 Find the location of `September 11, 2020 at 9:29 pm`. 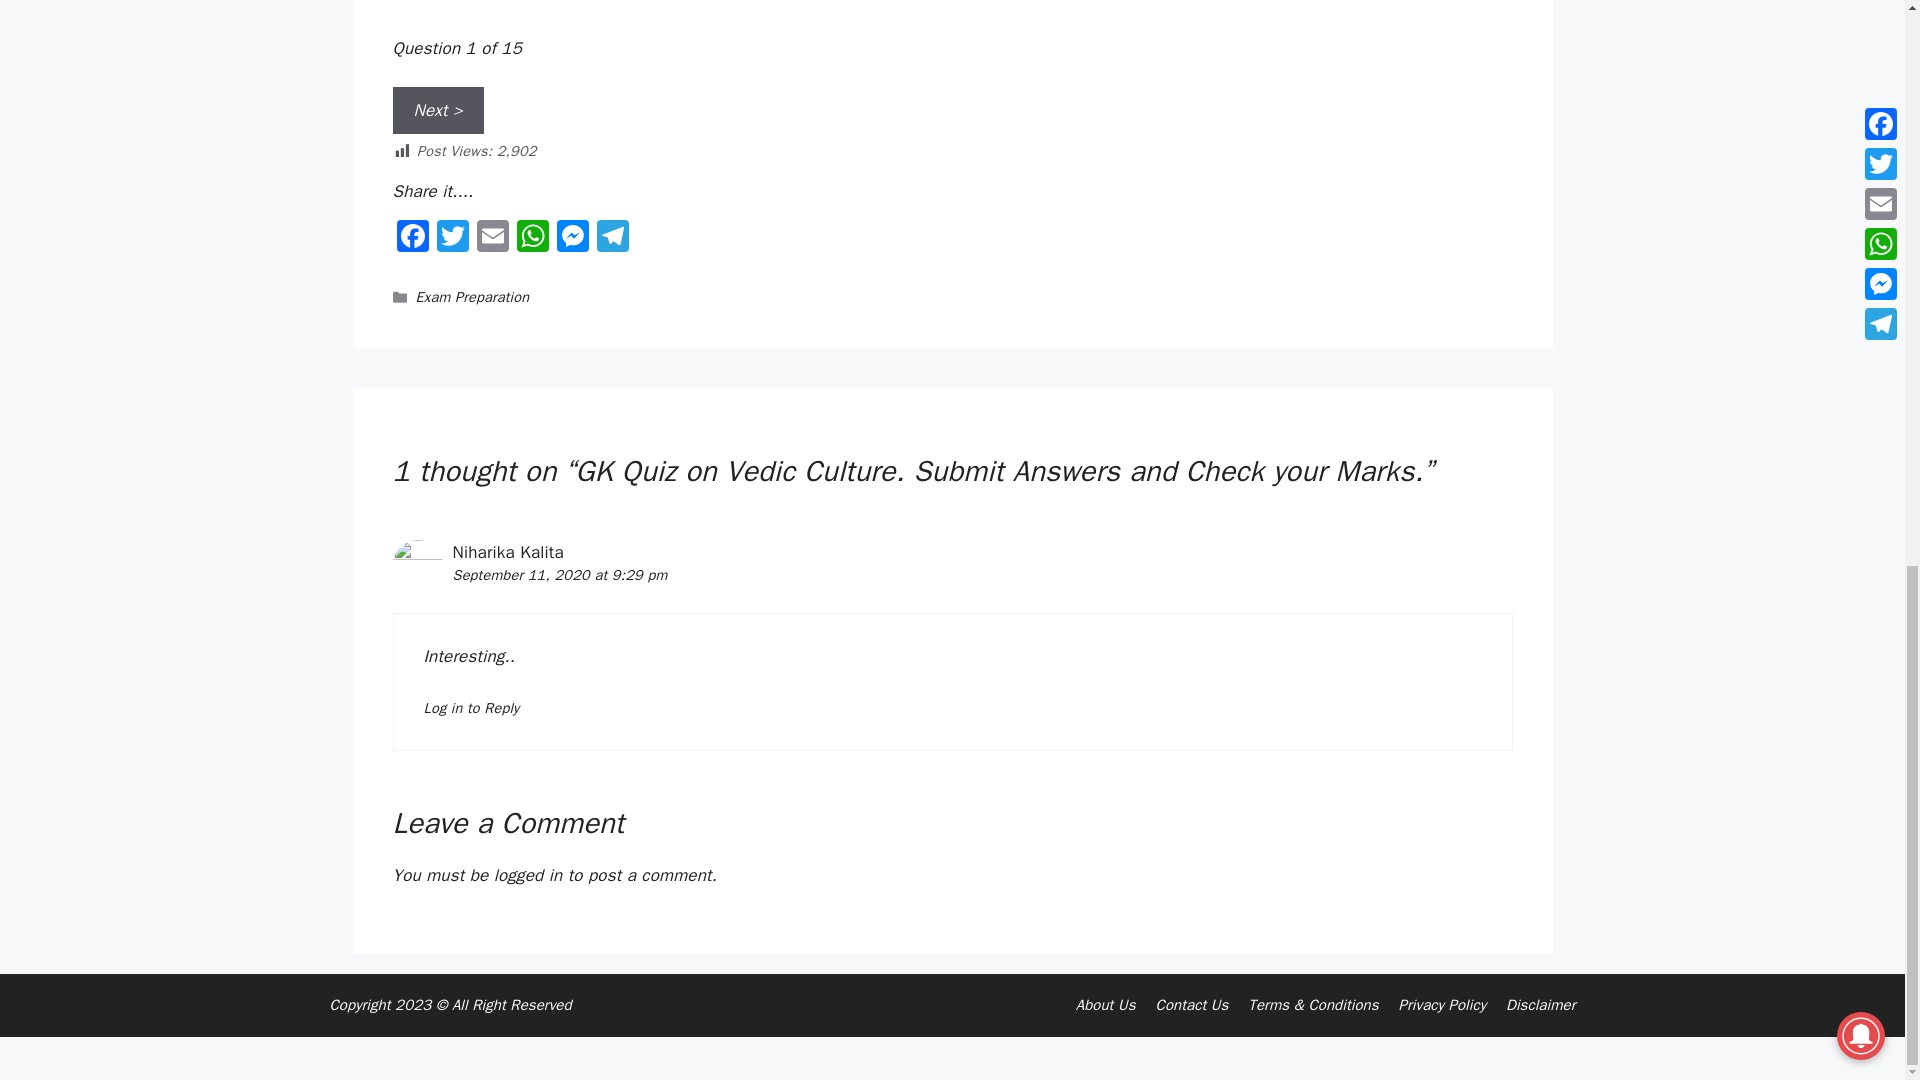

September 11, 2020 at 9:29 pm is located at coordinates (558, 574).